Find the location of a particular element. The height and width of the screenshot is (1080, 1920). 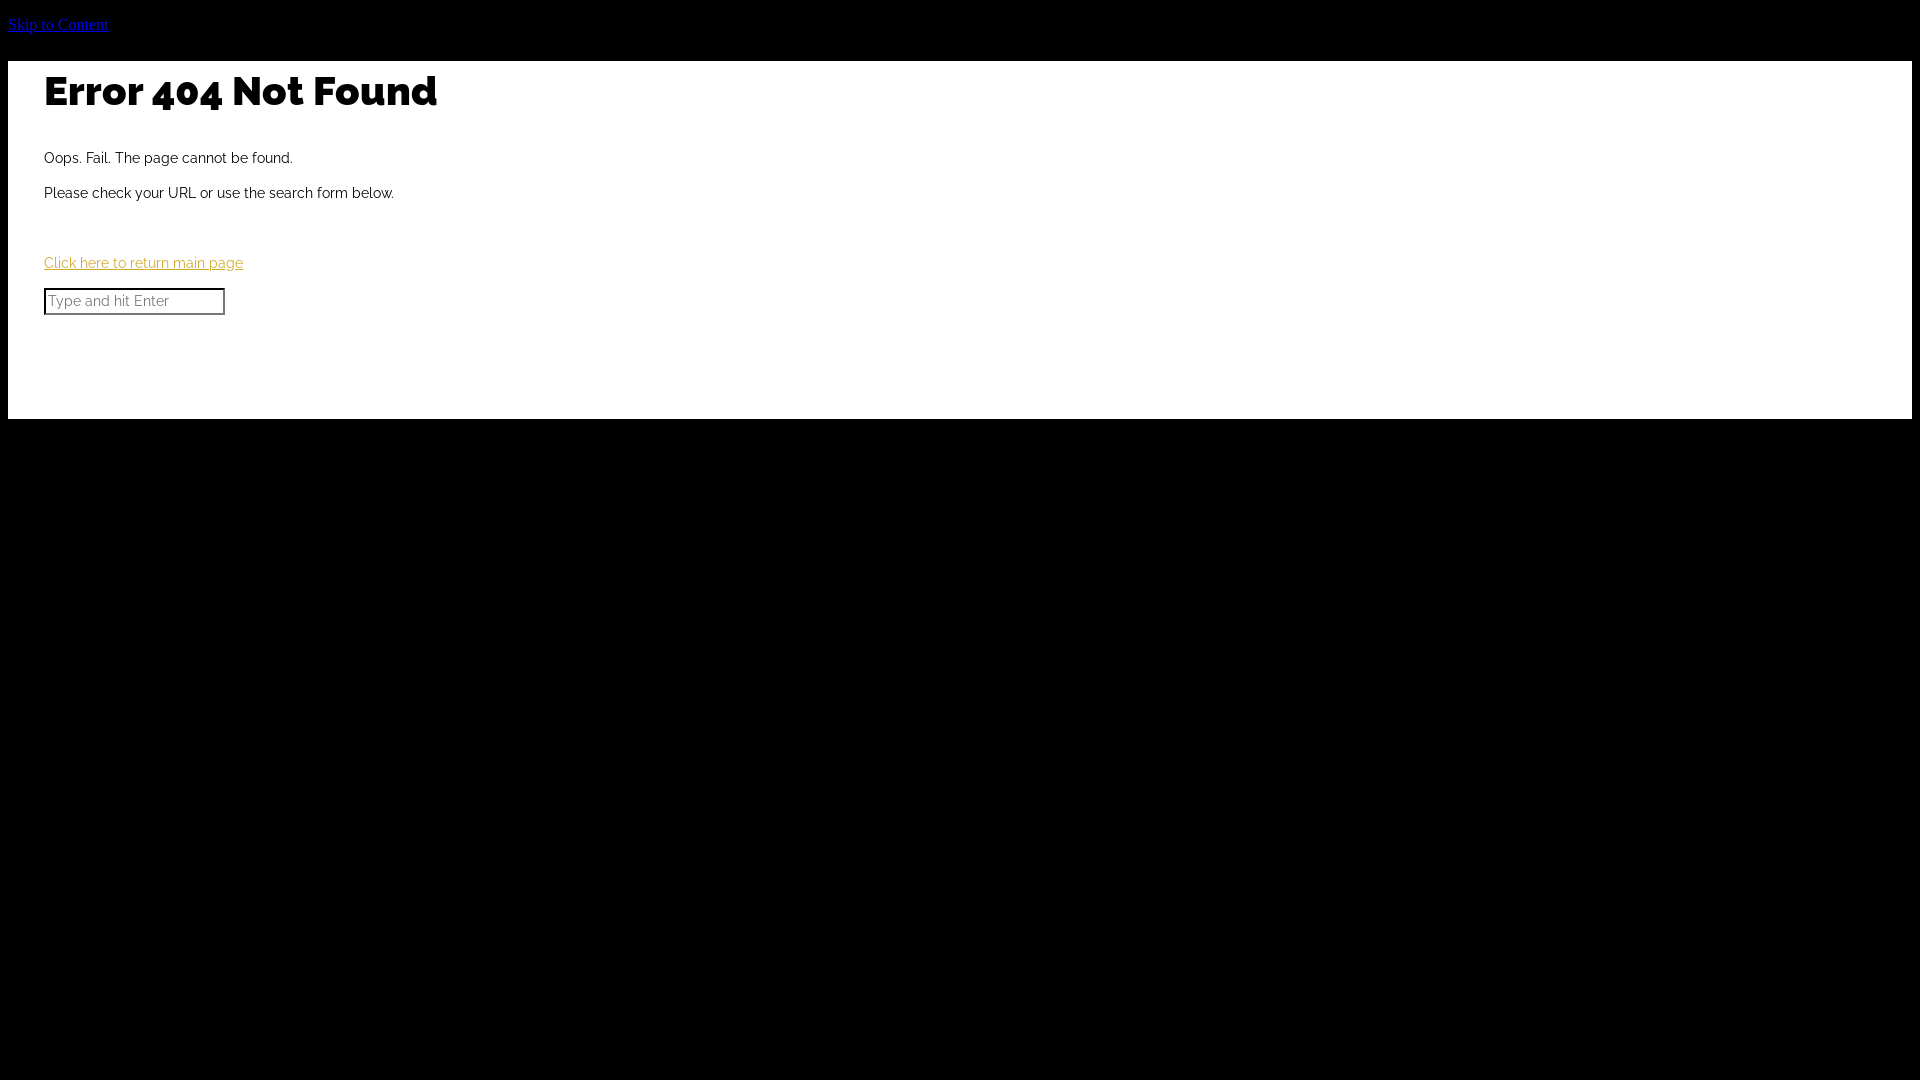

Click here to return main page is located at coordinates (144, 263).